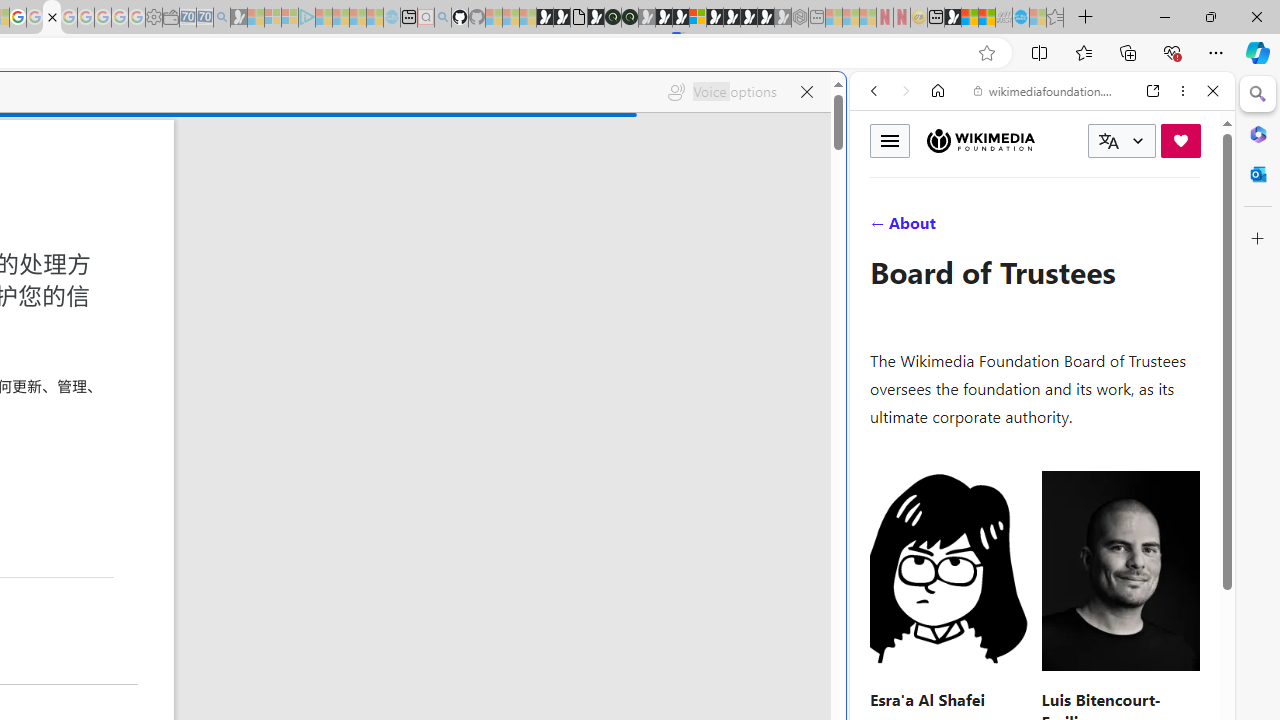 The width and height of the screenshot is (1280, 720). Describe the element at coordinates (806, 92) in the screenshot. I see `Close read aloud` at that location.